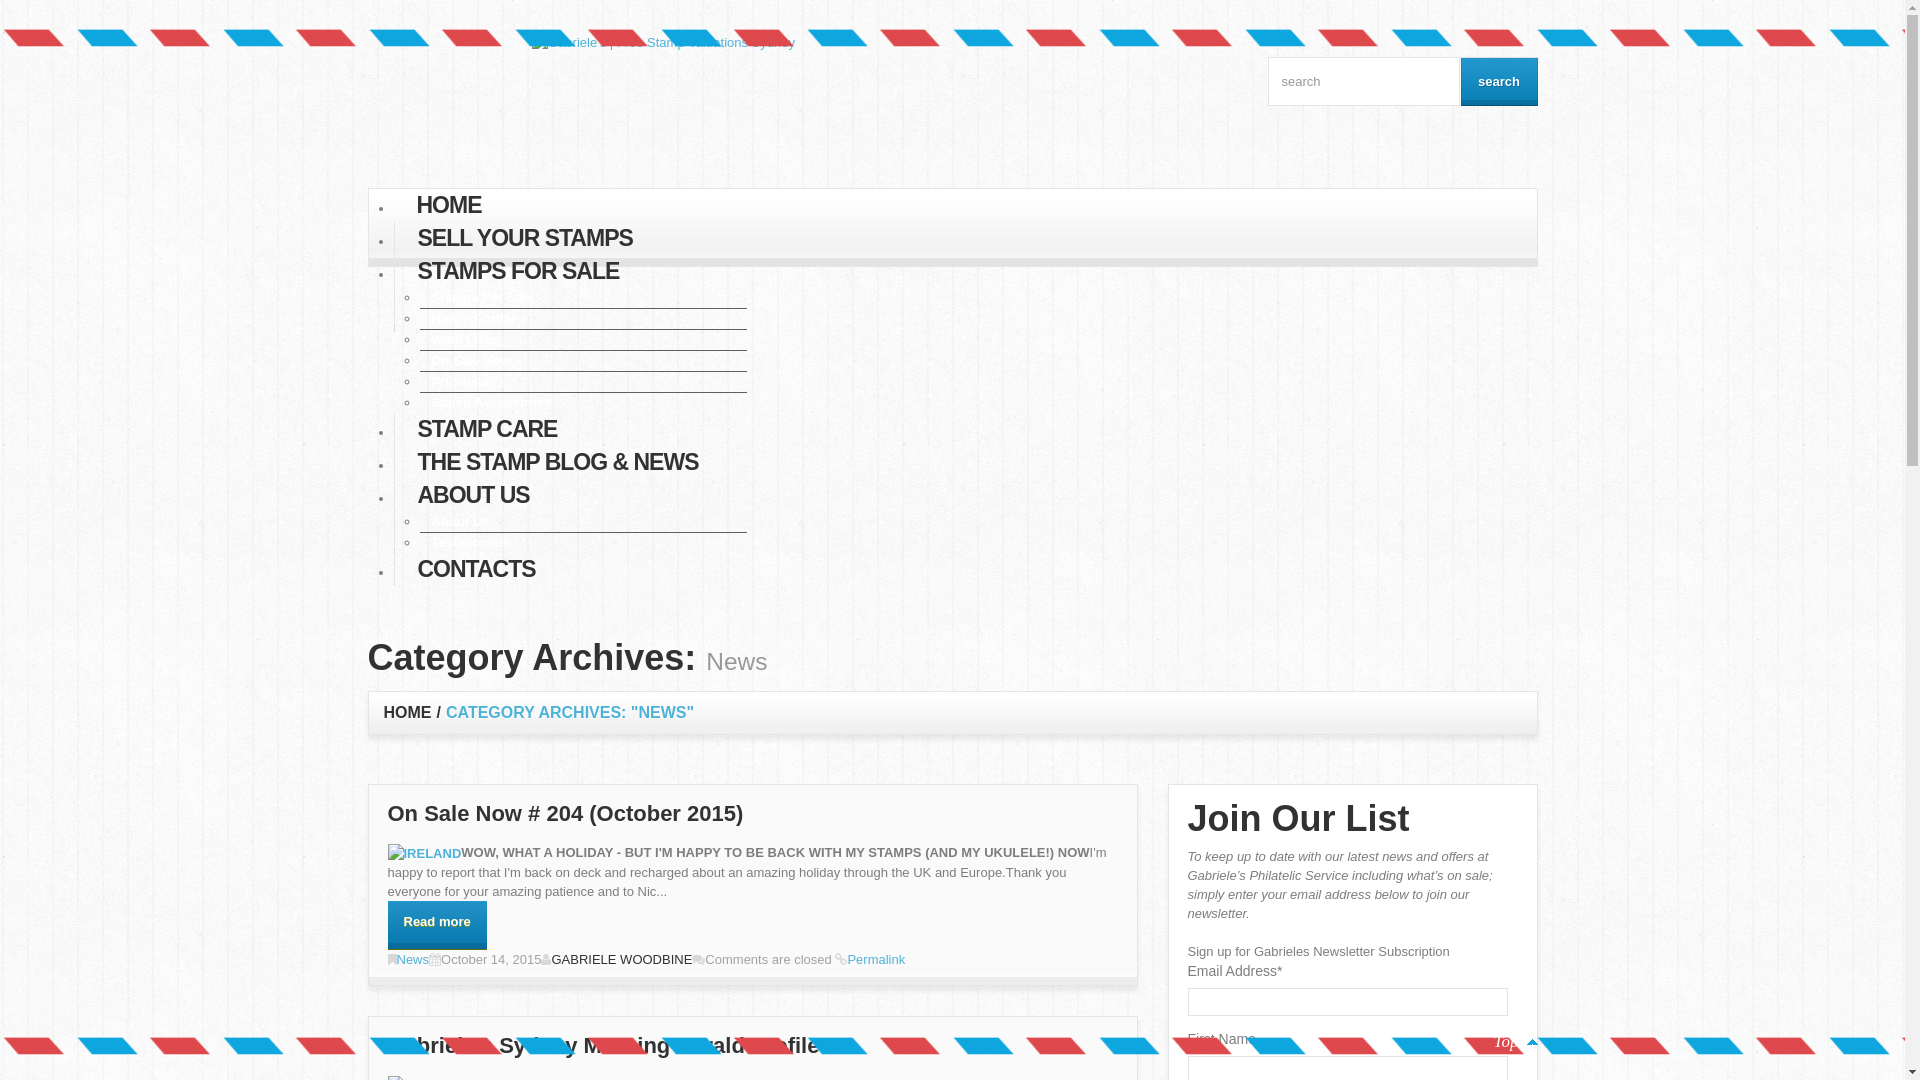 Image resolution: width=1920 pixels, height=1080 pixels. Describe the element at coordinates (524, 228) in the screenshot. I see `SELL YOUR STAMPS` at that location.